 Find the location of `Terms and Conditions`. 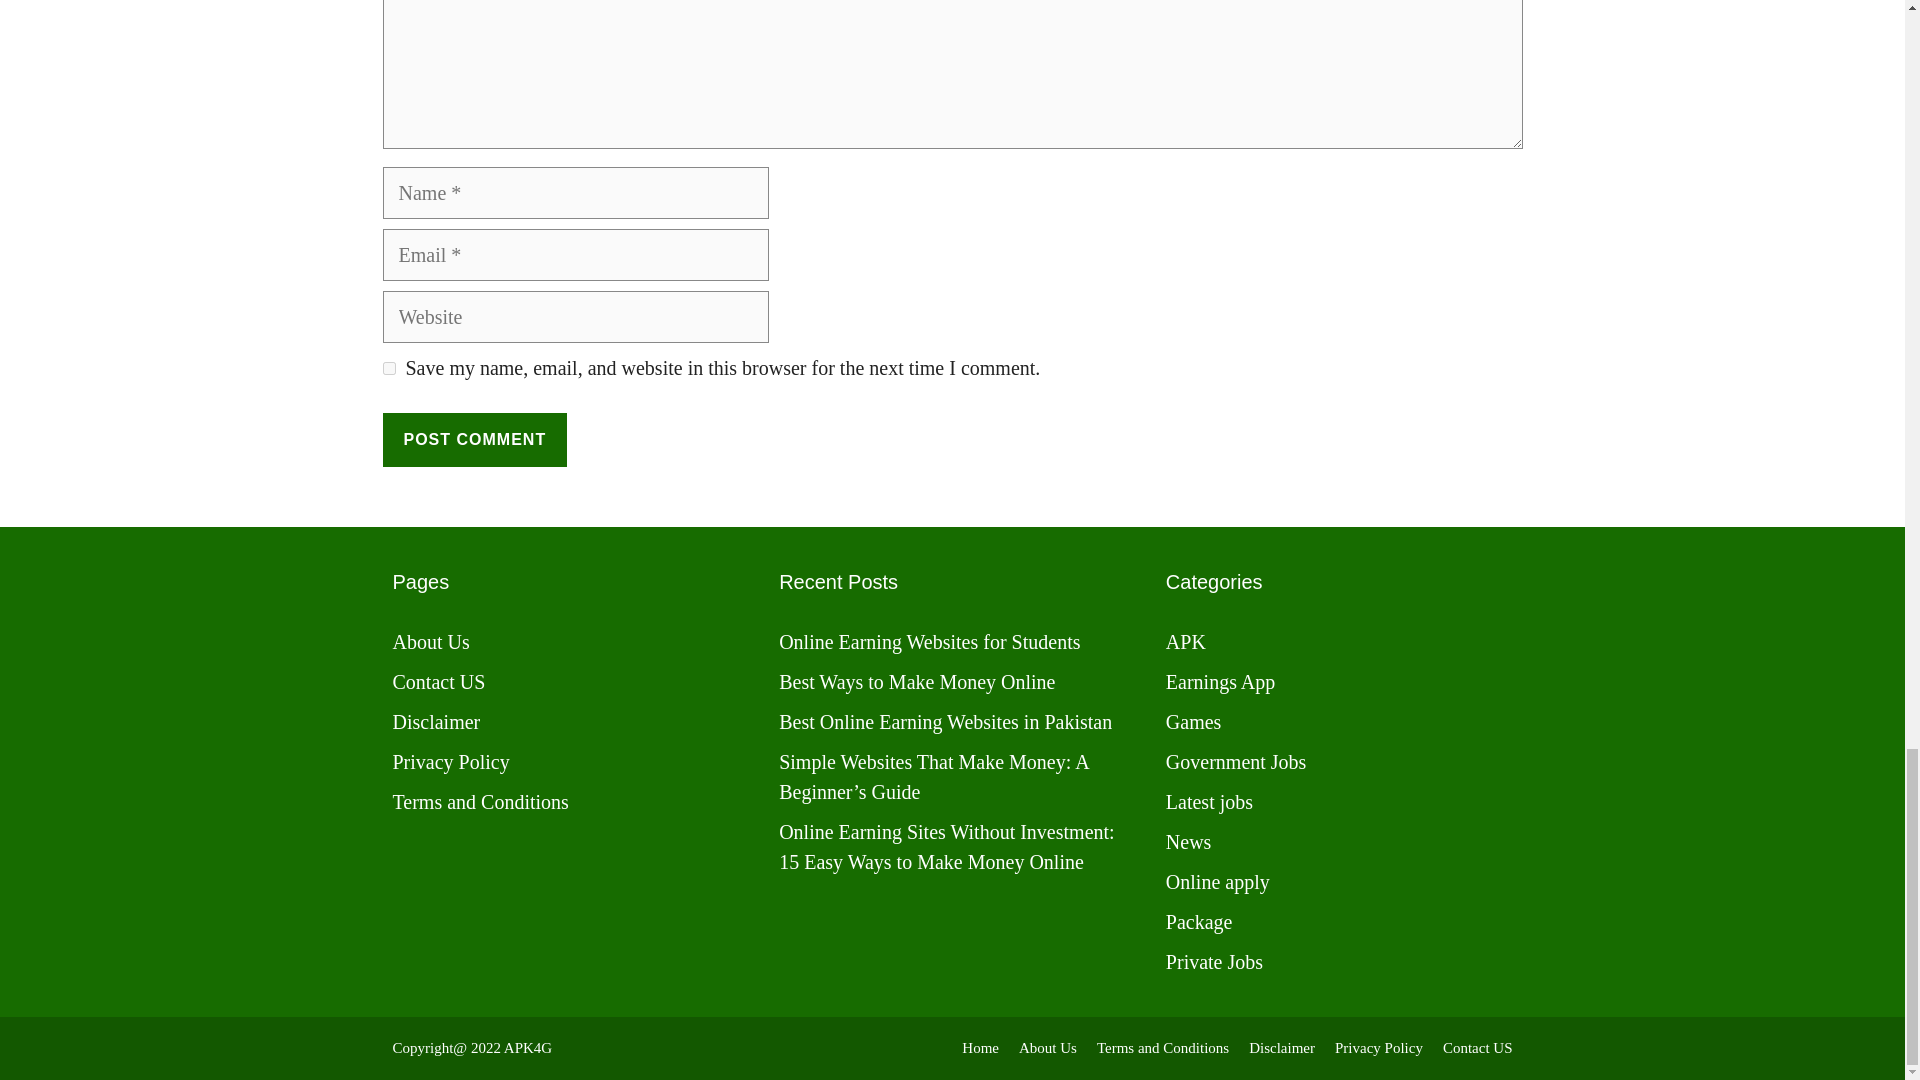

Terms and Conditions is located at coordinates (480, 802).